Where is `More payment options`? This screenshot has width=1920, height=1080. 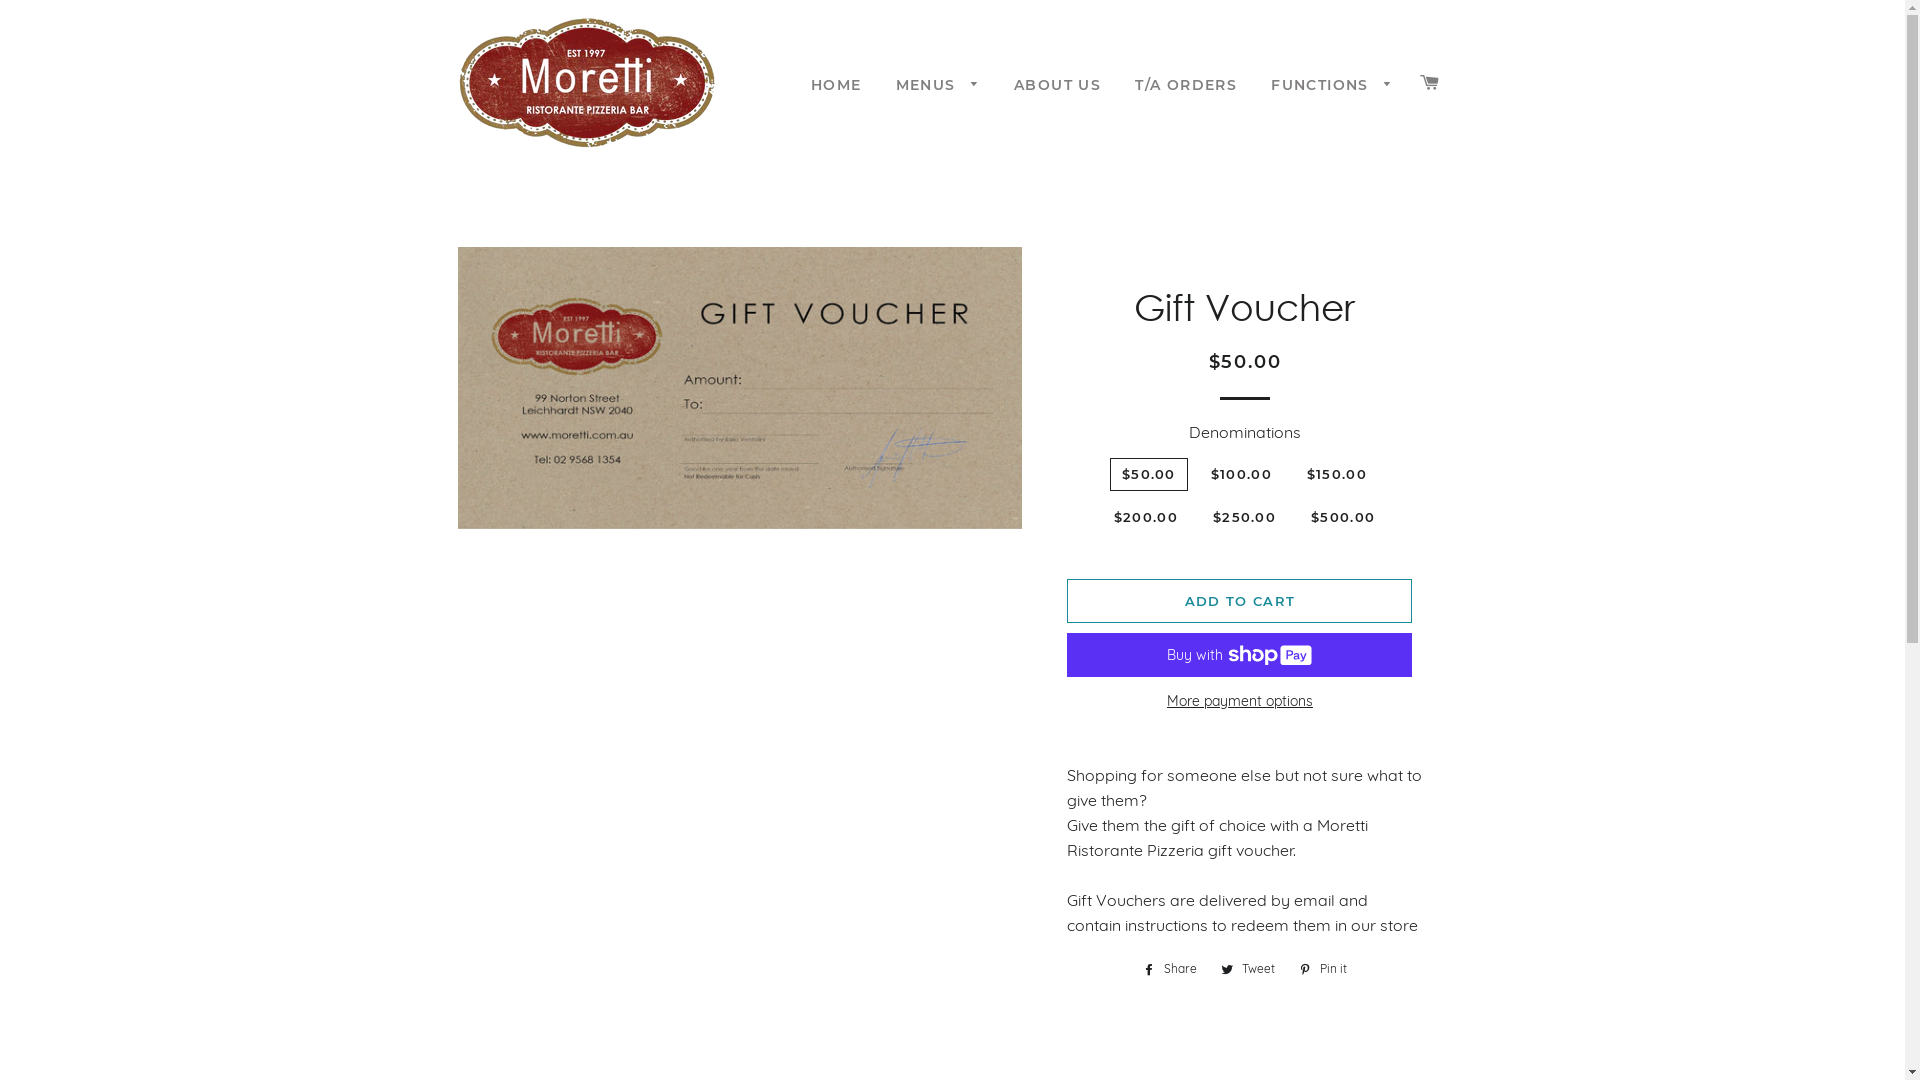
More payment options is located at coordinates (1240, 702).